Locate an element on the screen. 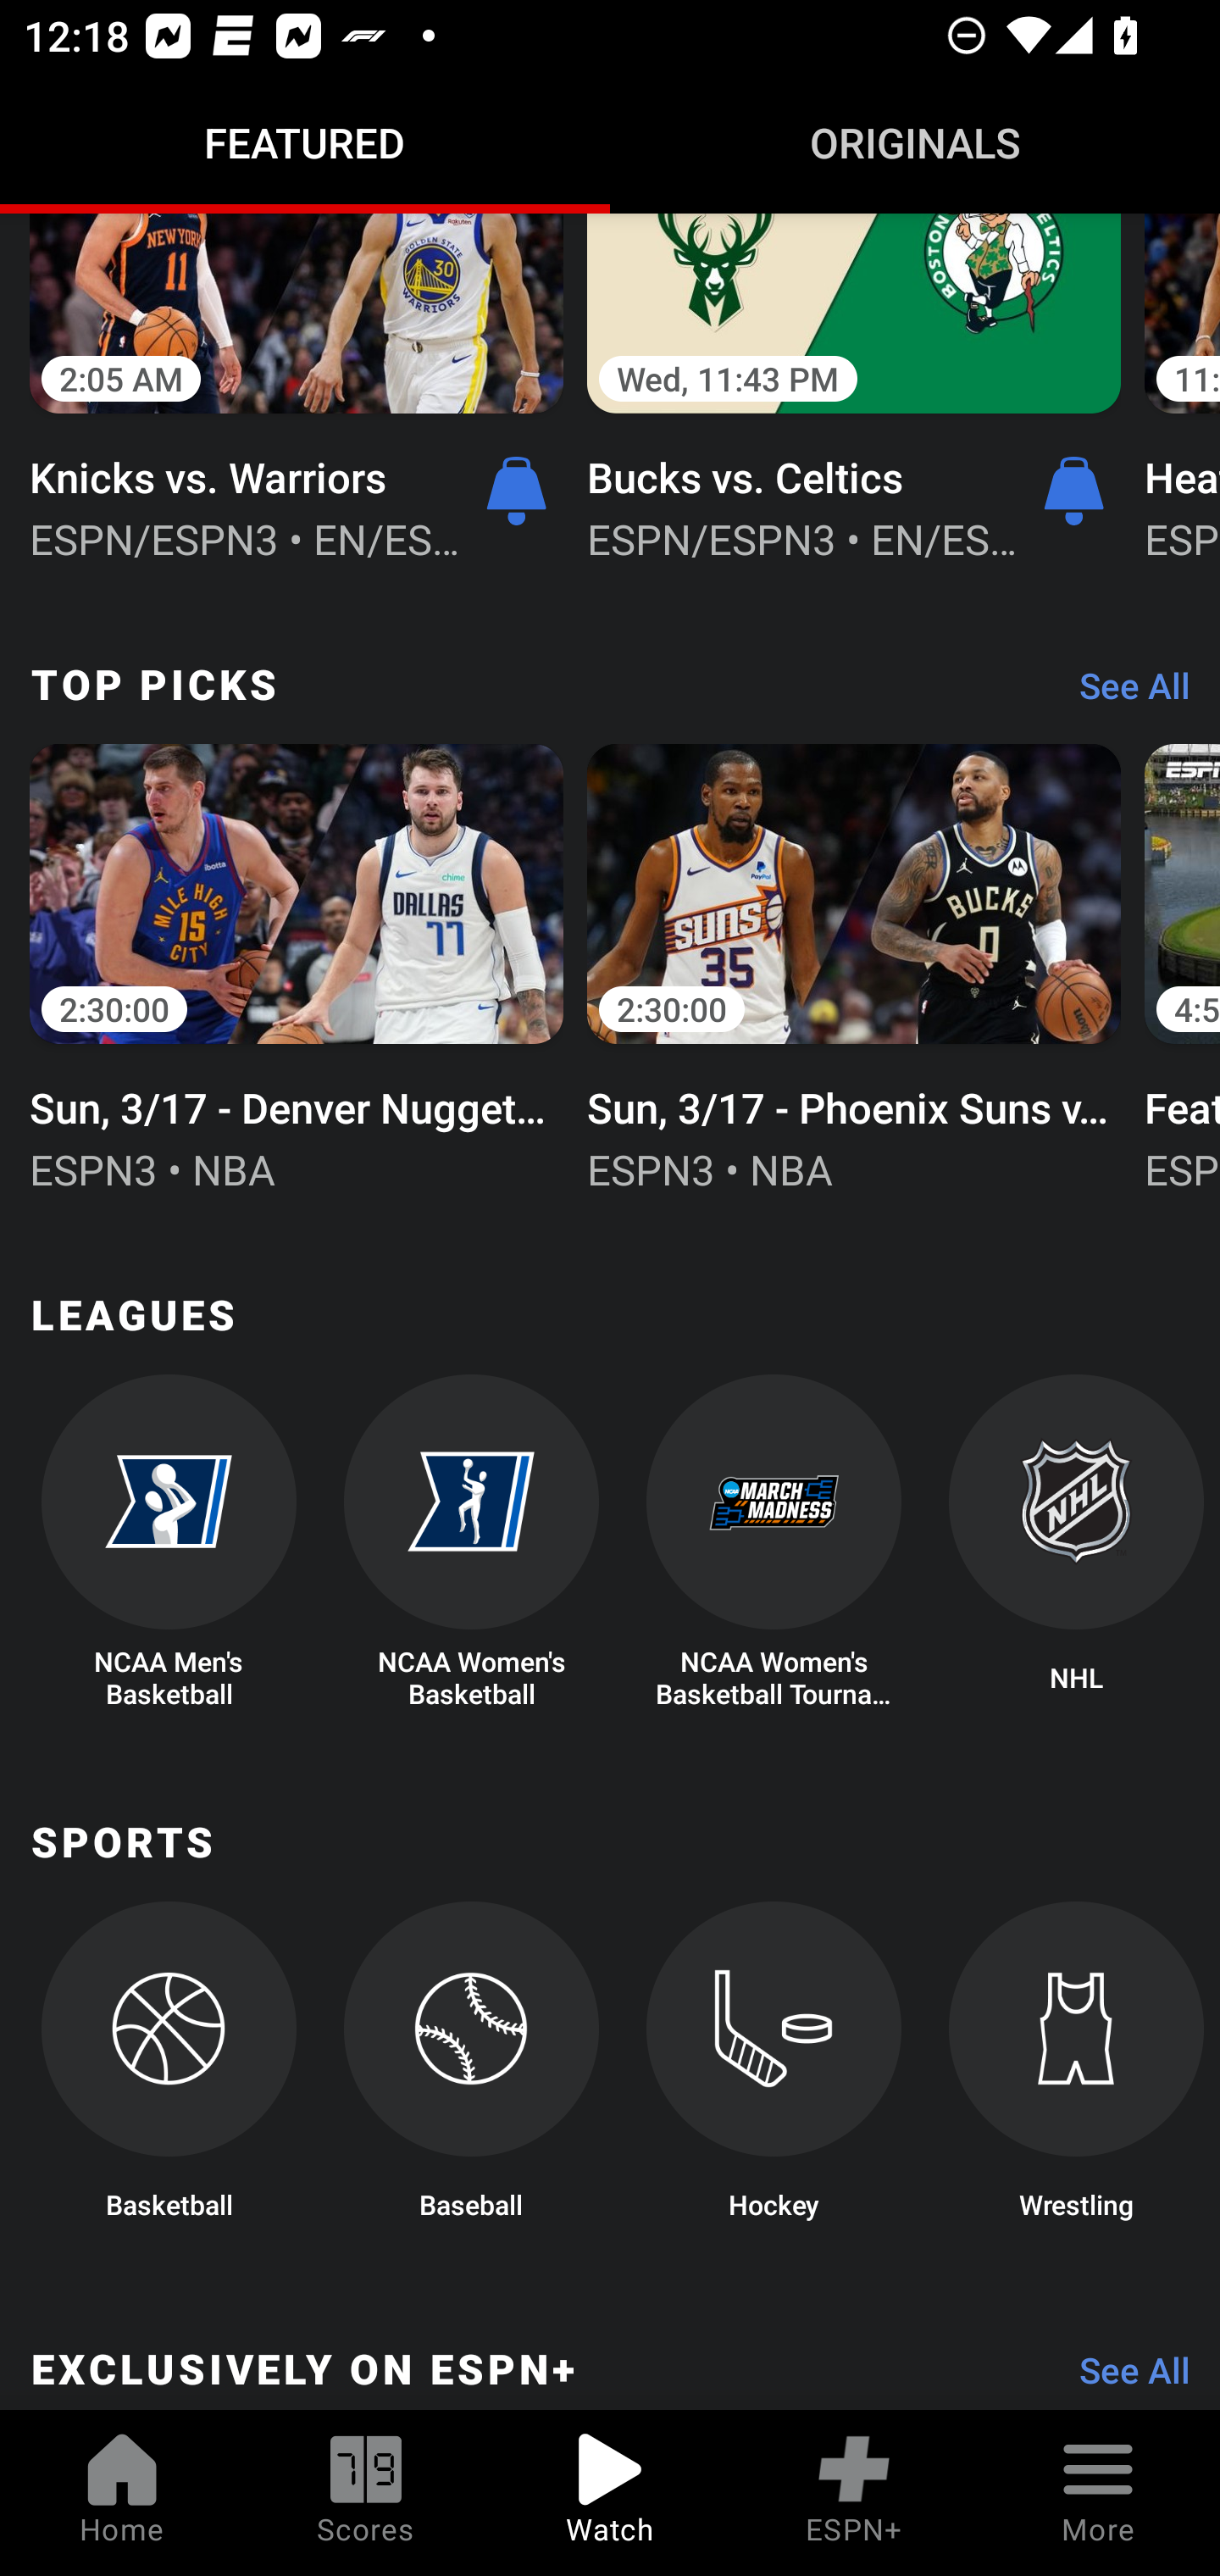 This screenshot has height=2576, width=1220. NCAA Women's Basketball Tournament is located at coordinates (774, 1544).